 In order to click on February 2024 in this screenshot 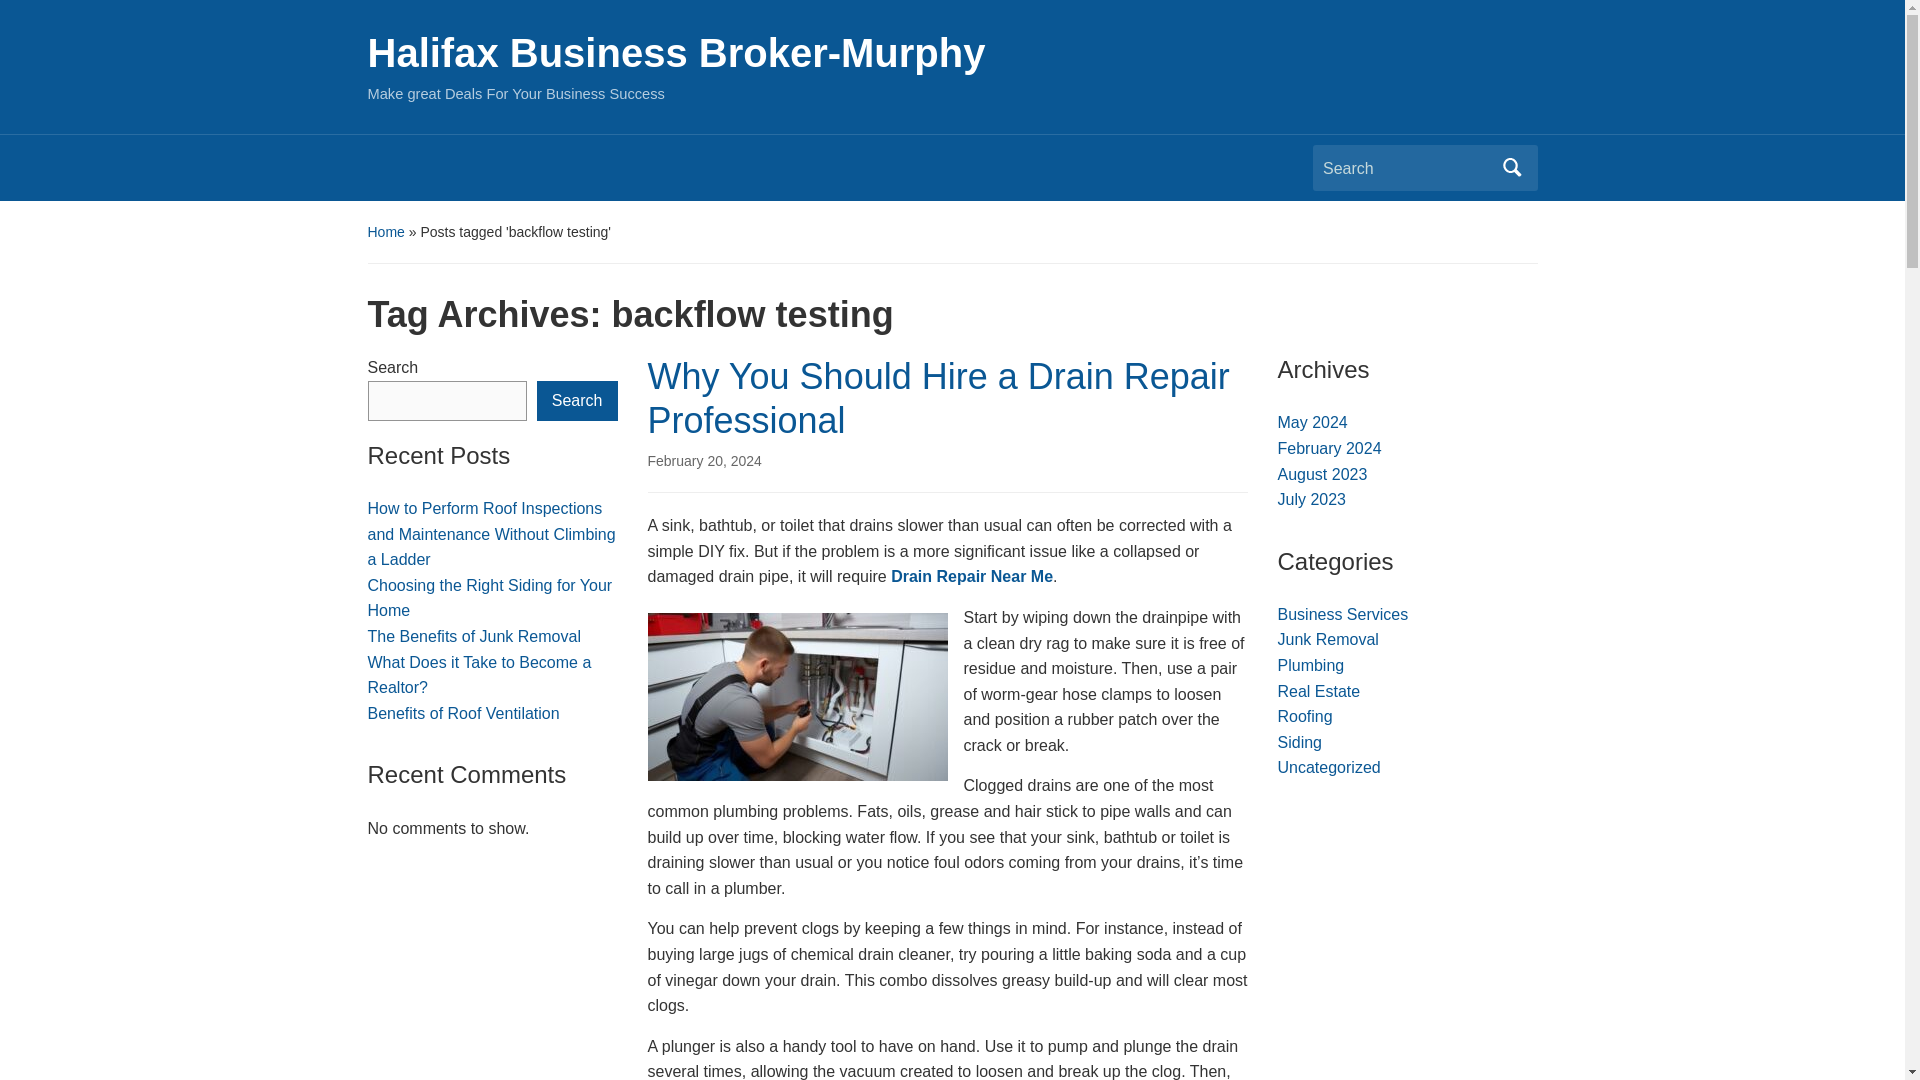, I will do `click(1330, 448)`.